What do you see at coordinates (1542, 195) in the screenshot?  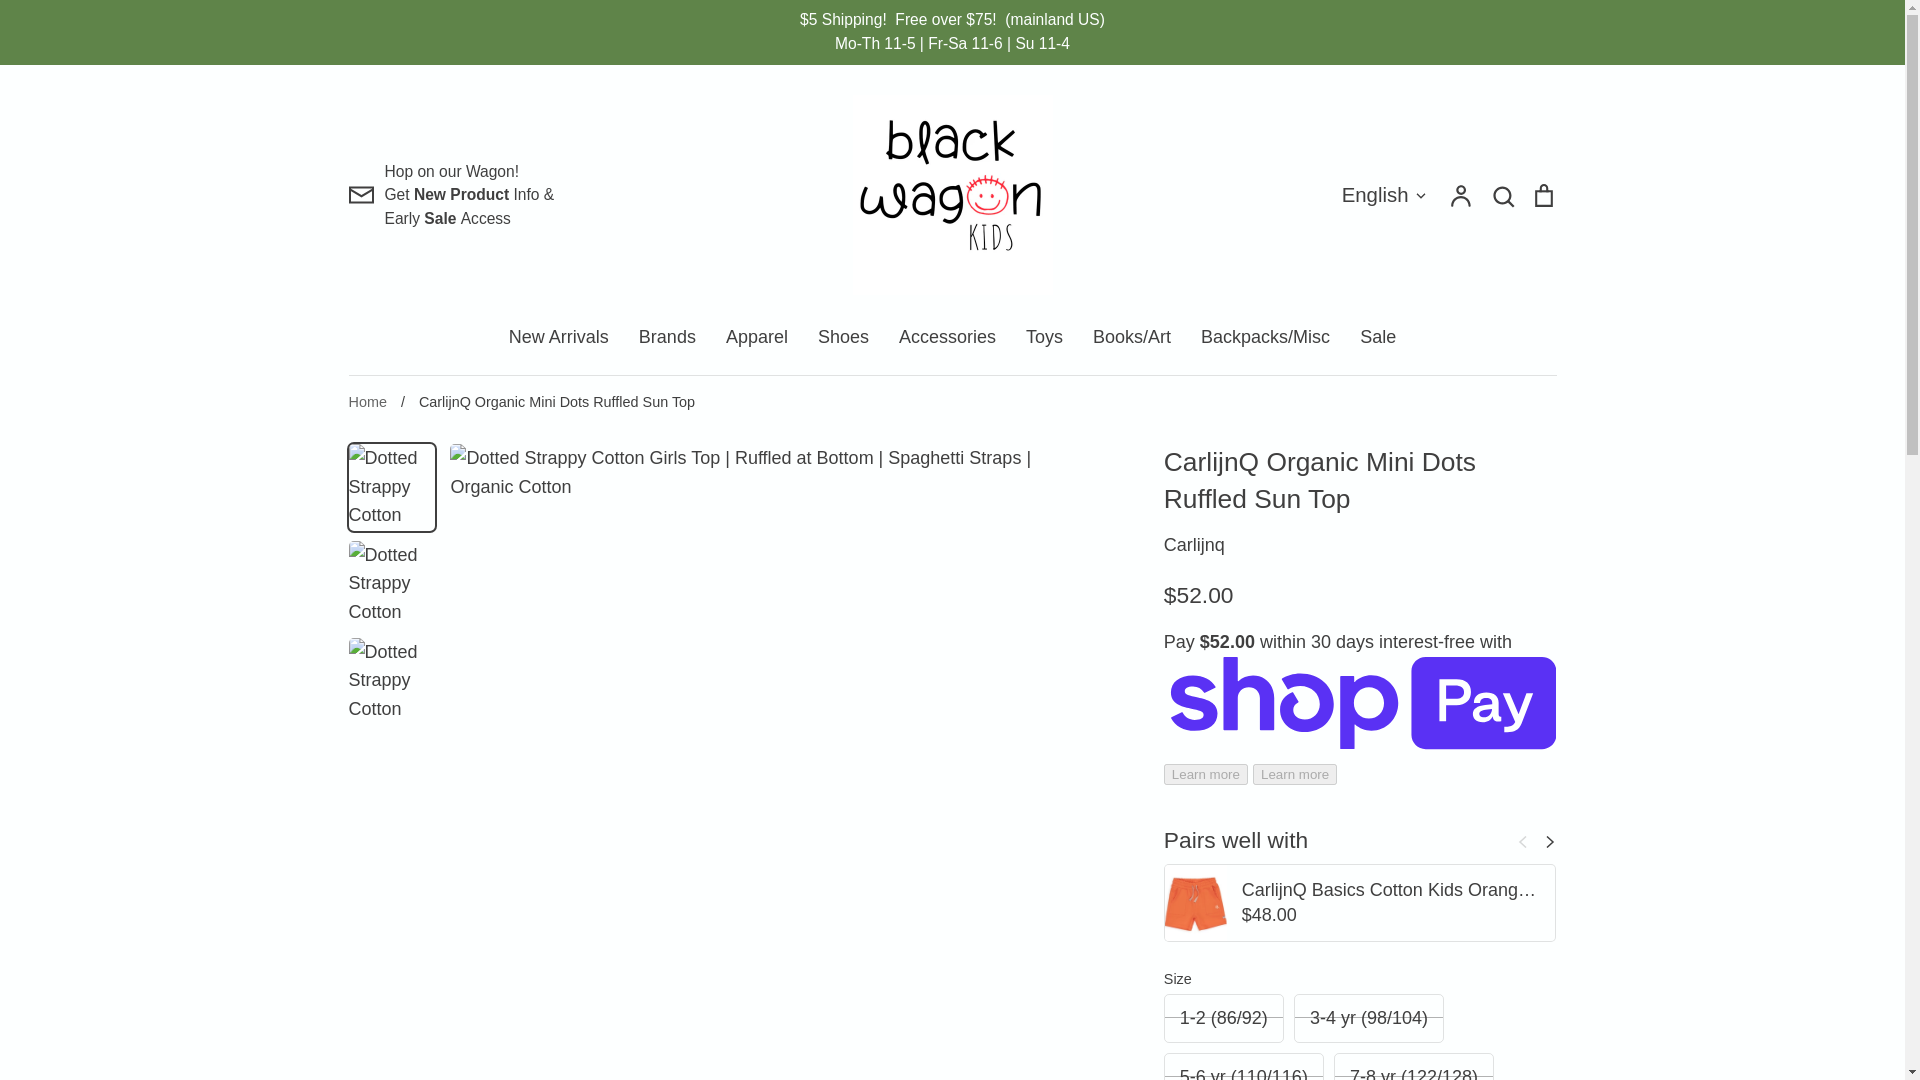 I see `Cart` at bounding box center [1542, 195].